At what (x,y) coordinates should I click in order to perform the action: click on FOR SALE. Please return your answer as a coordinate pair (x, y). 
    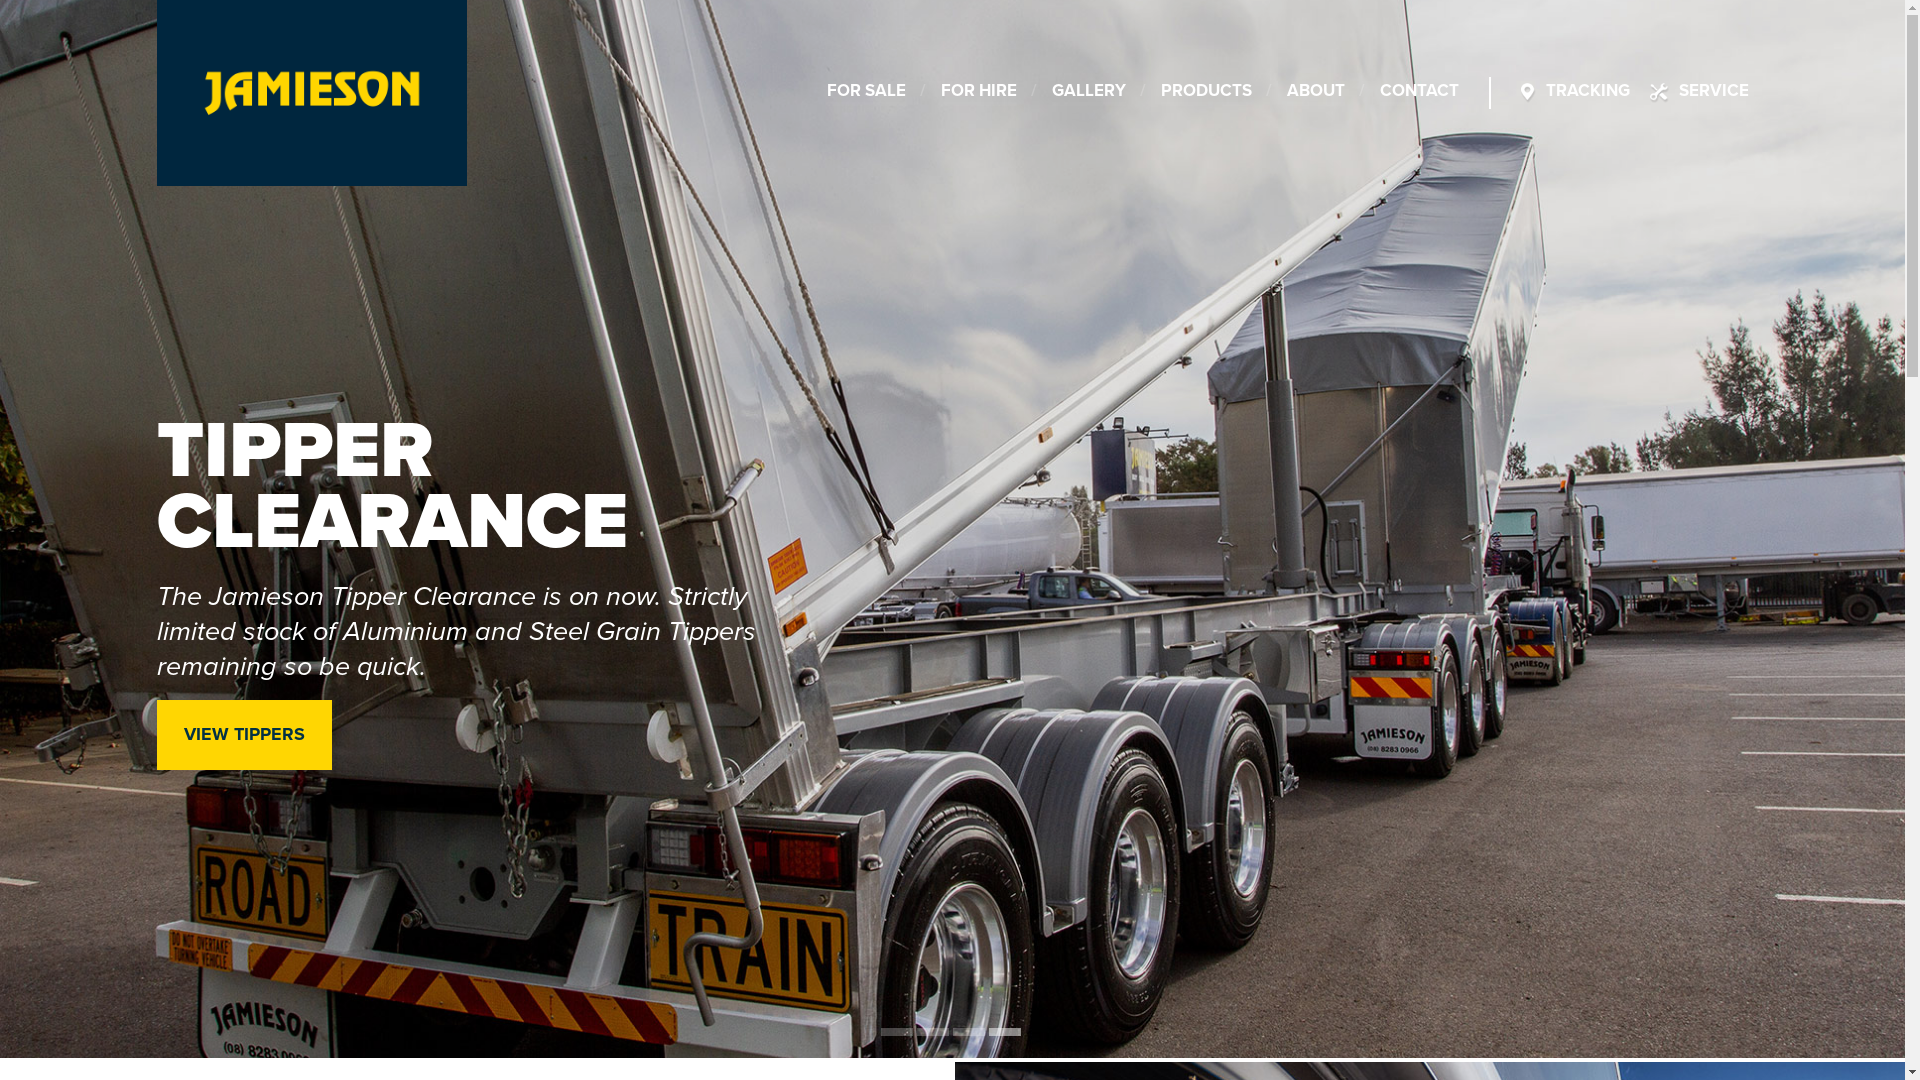
    Looking at the image, I should click on (866, 93).